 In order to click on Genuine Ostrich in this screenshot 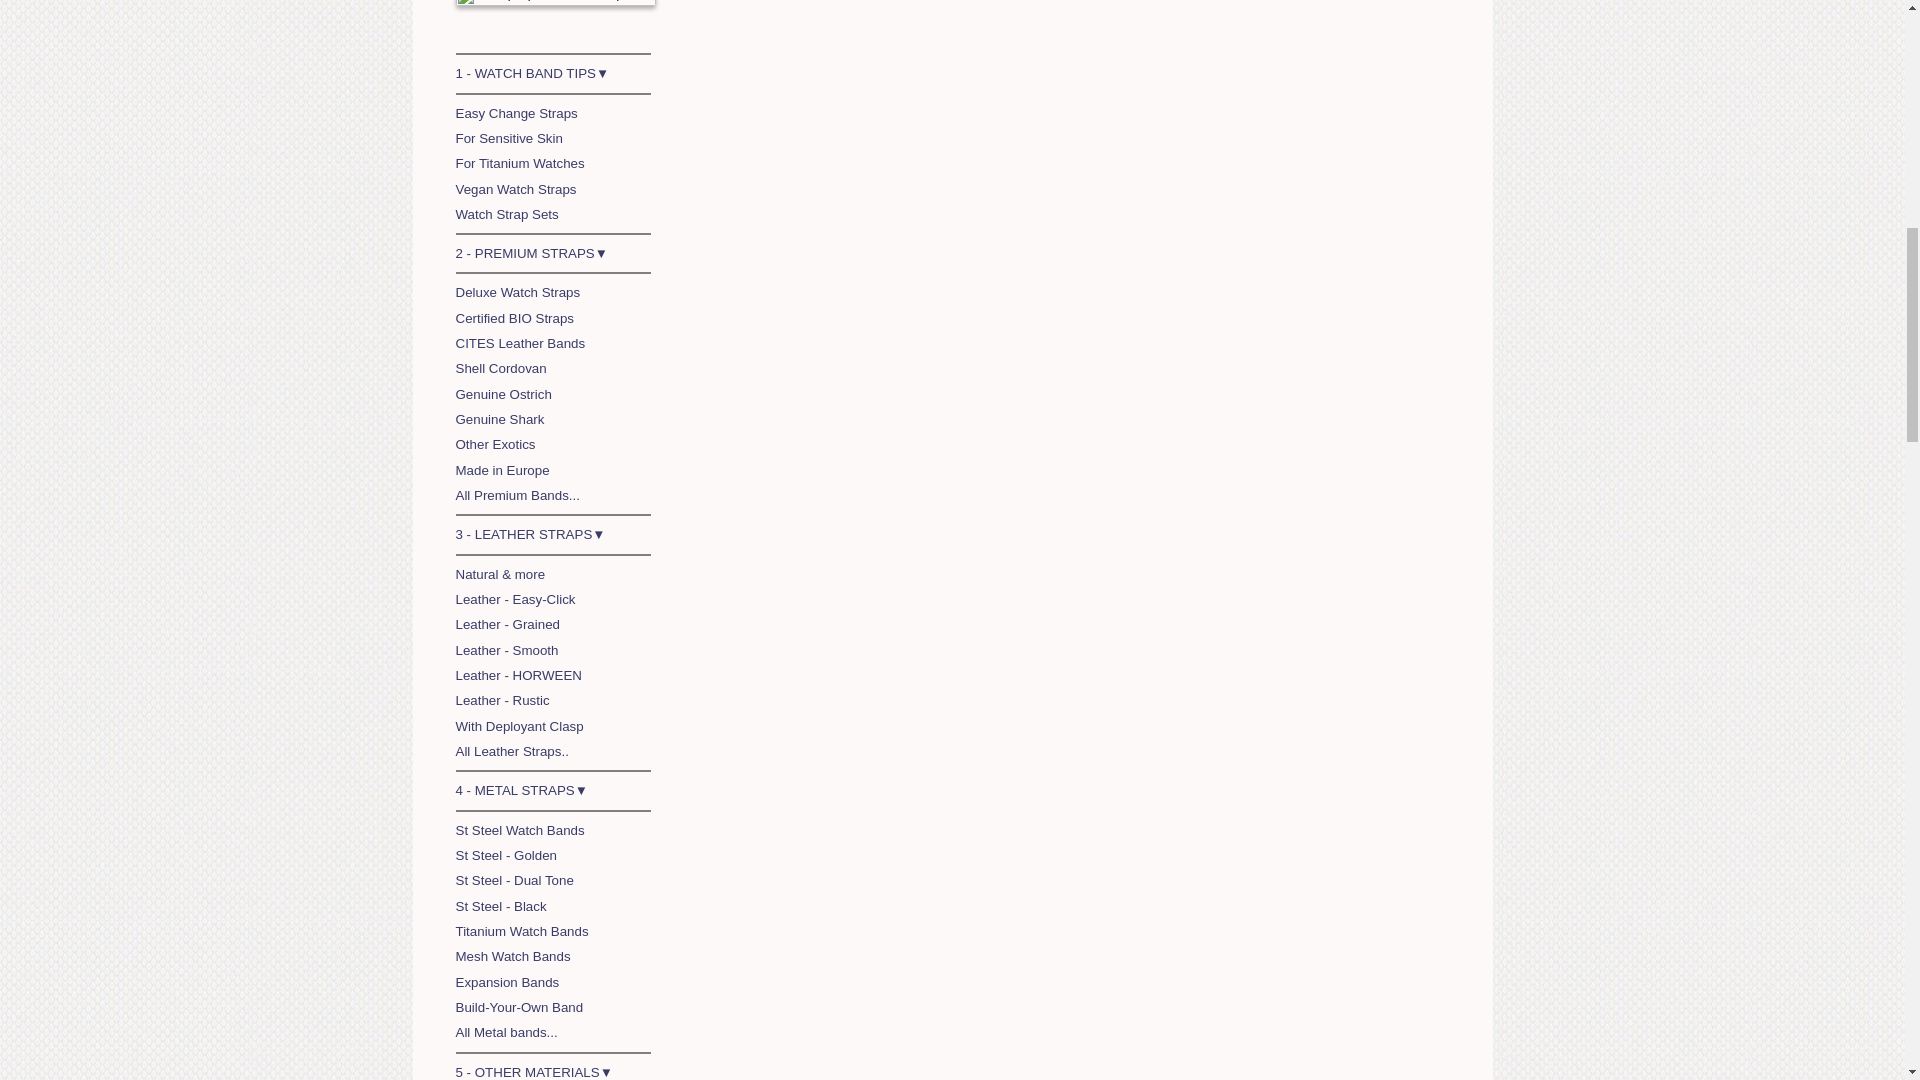, I will do `click(504, 394)`.